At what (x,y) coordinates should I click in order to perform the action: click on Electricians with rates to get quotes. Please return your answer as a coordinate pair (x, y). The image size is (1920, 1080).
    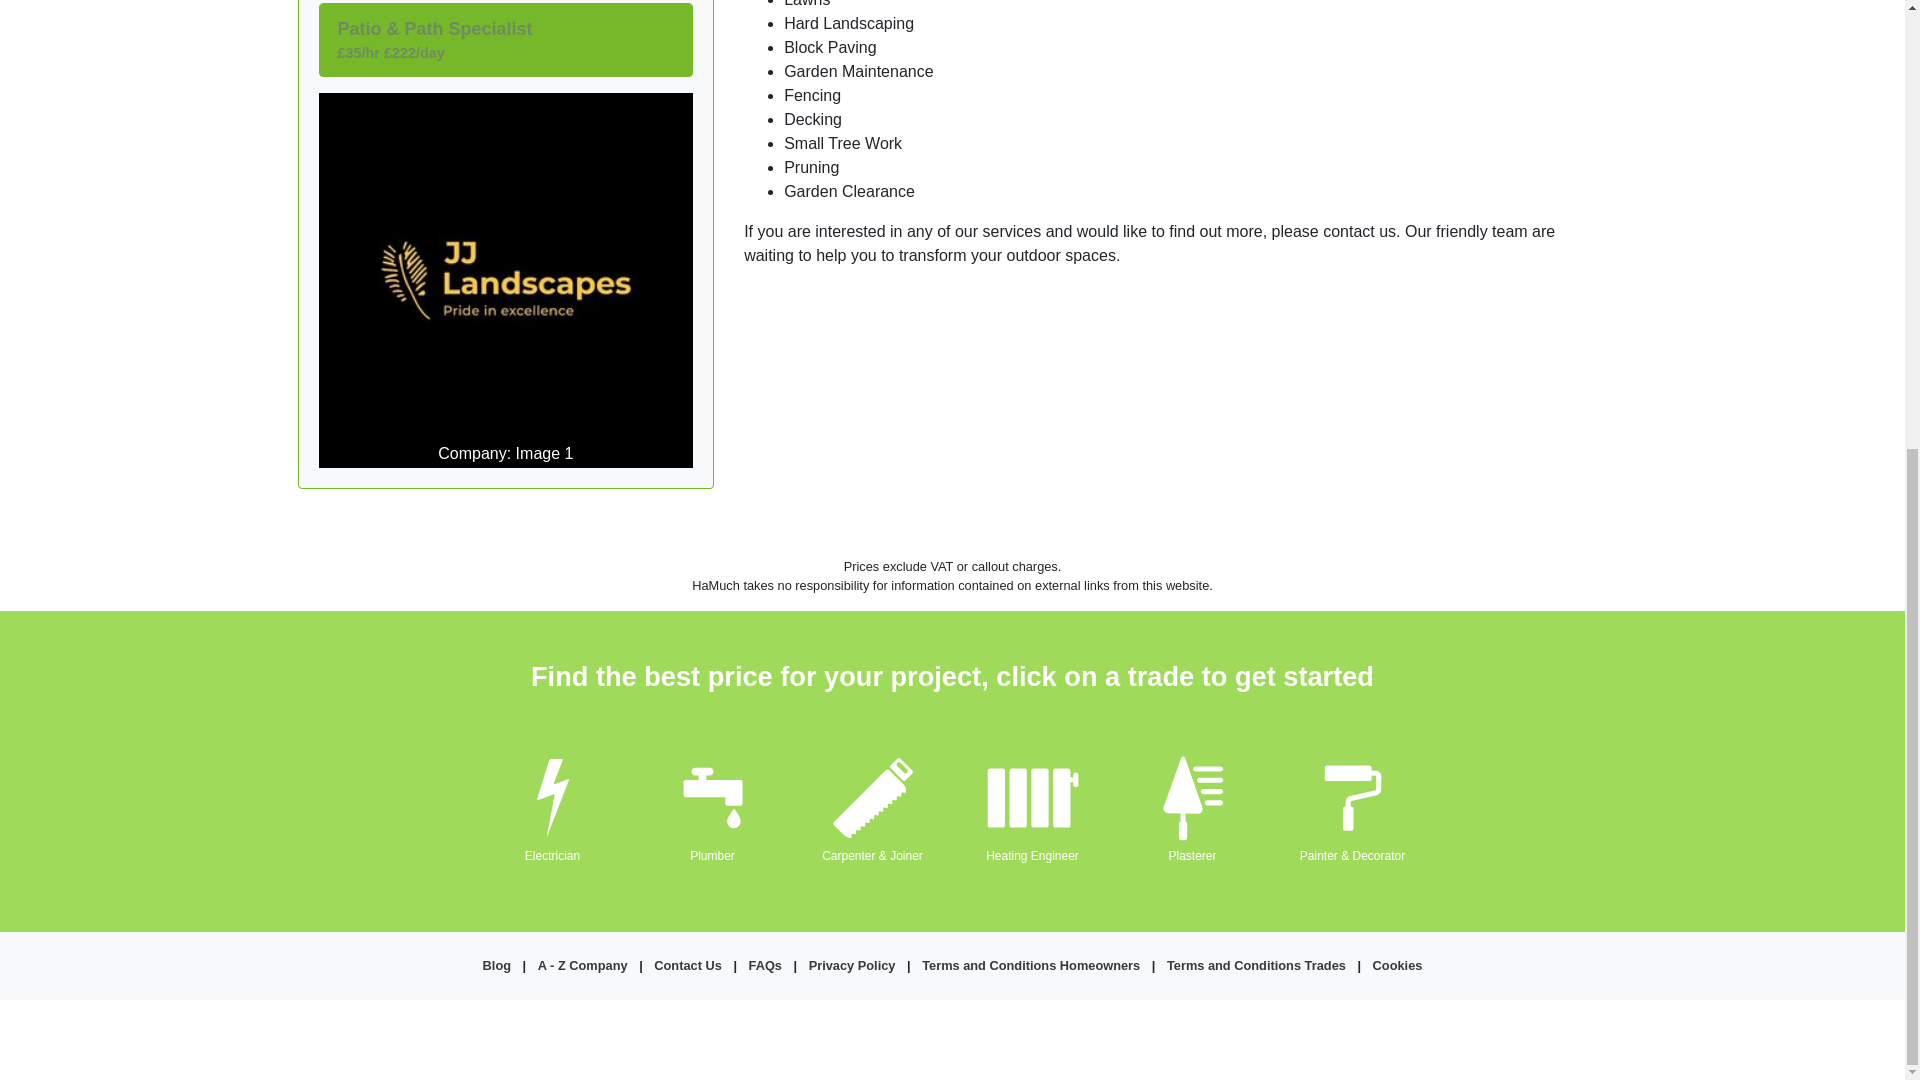
    Looking at the image, I should click on (552, 855).